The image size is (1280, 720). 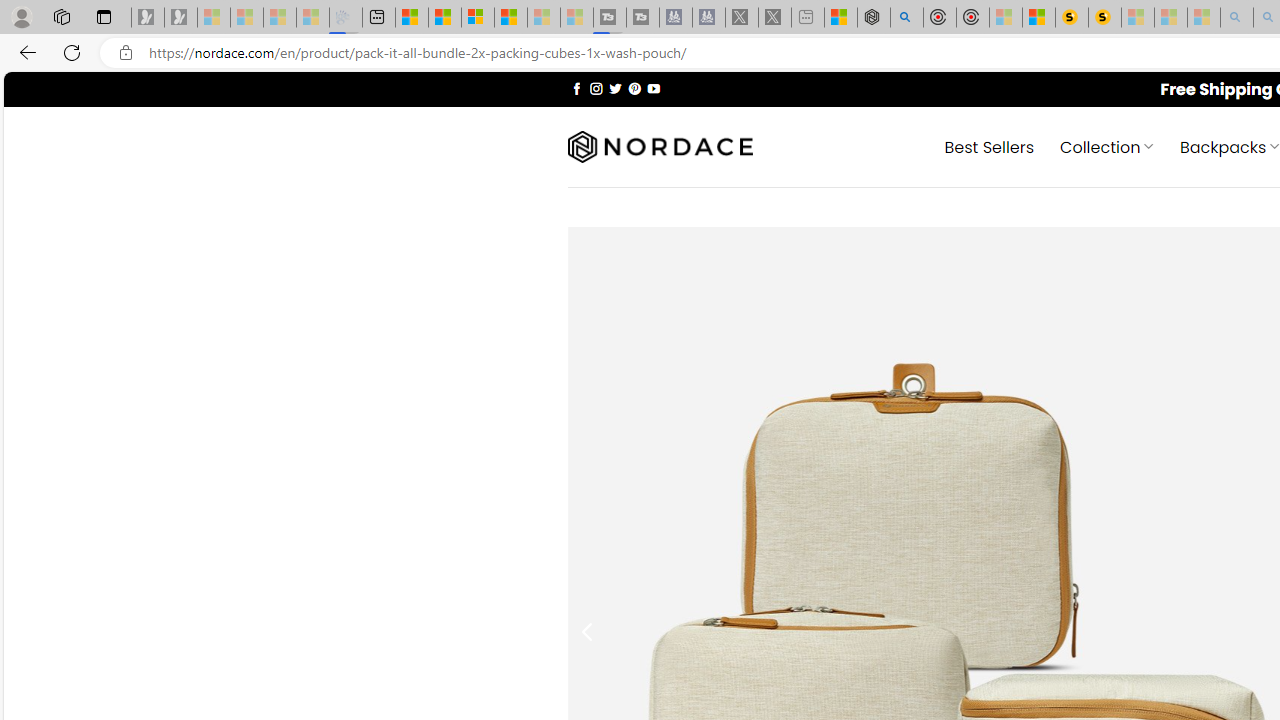 I want to click on   Best Sellers, so click(x=990, y=146).